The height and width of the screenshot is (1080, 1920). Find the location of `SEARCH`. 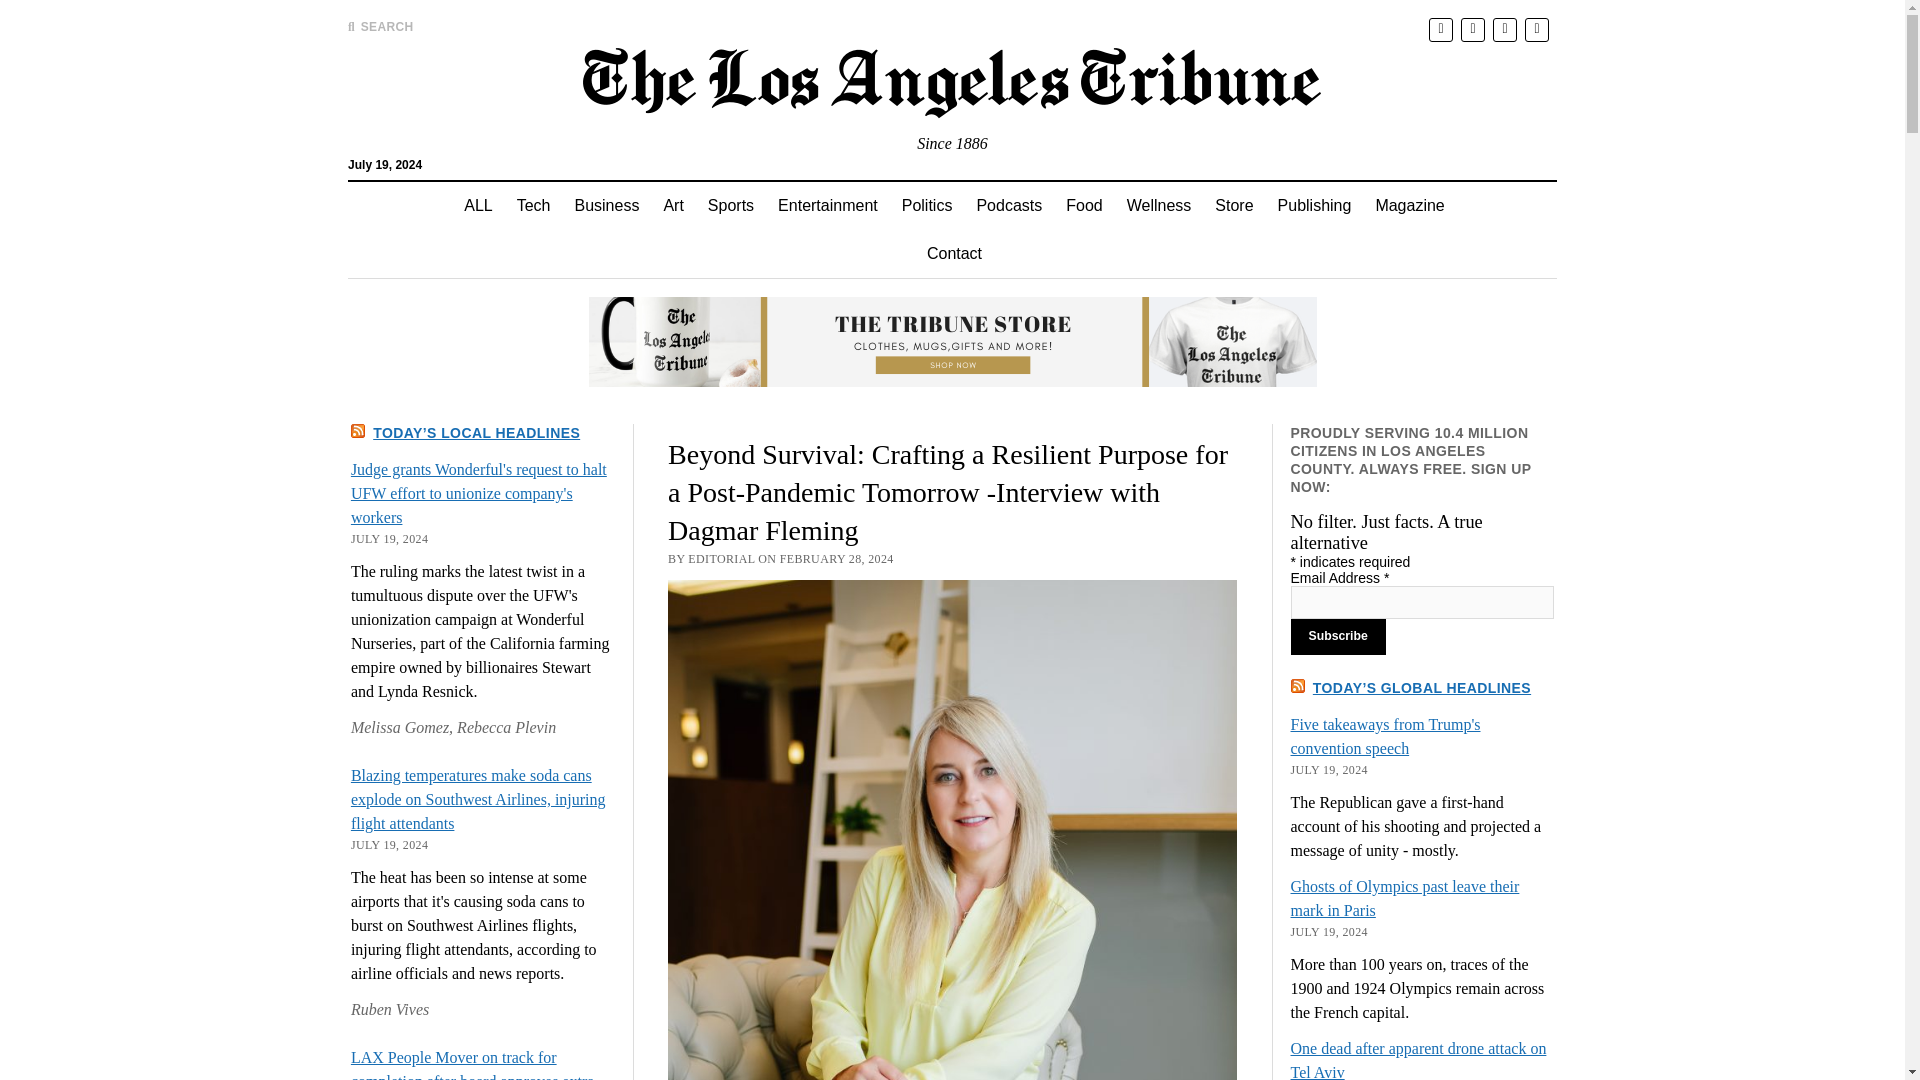

SEARCH is located at coordinates (380, 26).